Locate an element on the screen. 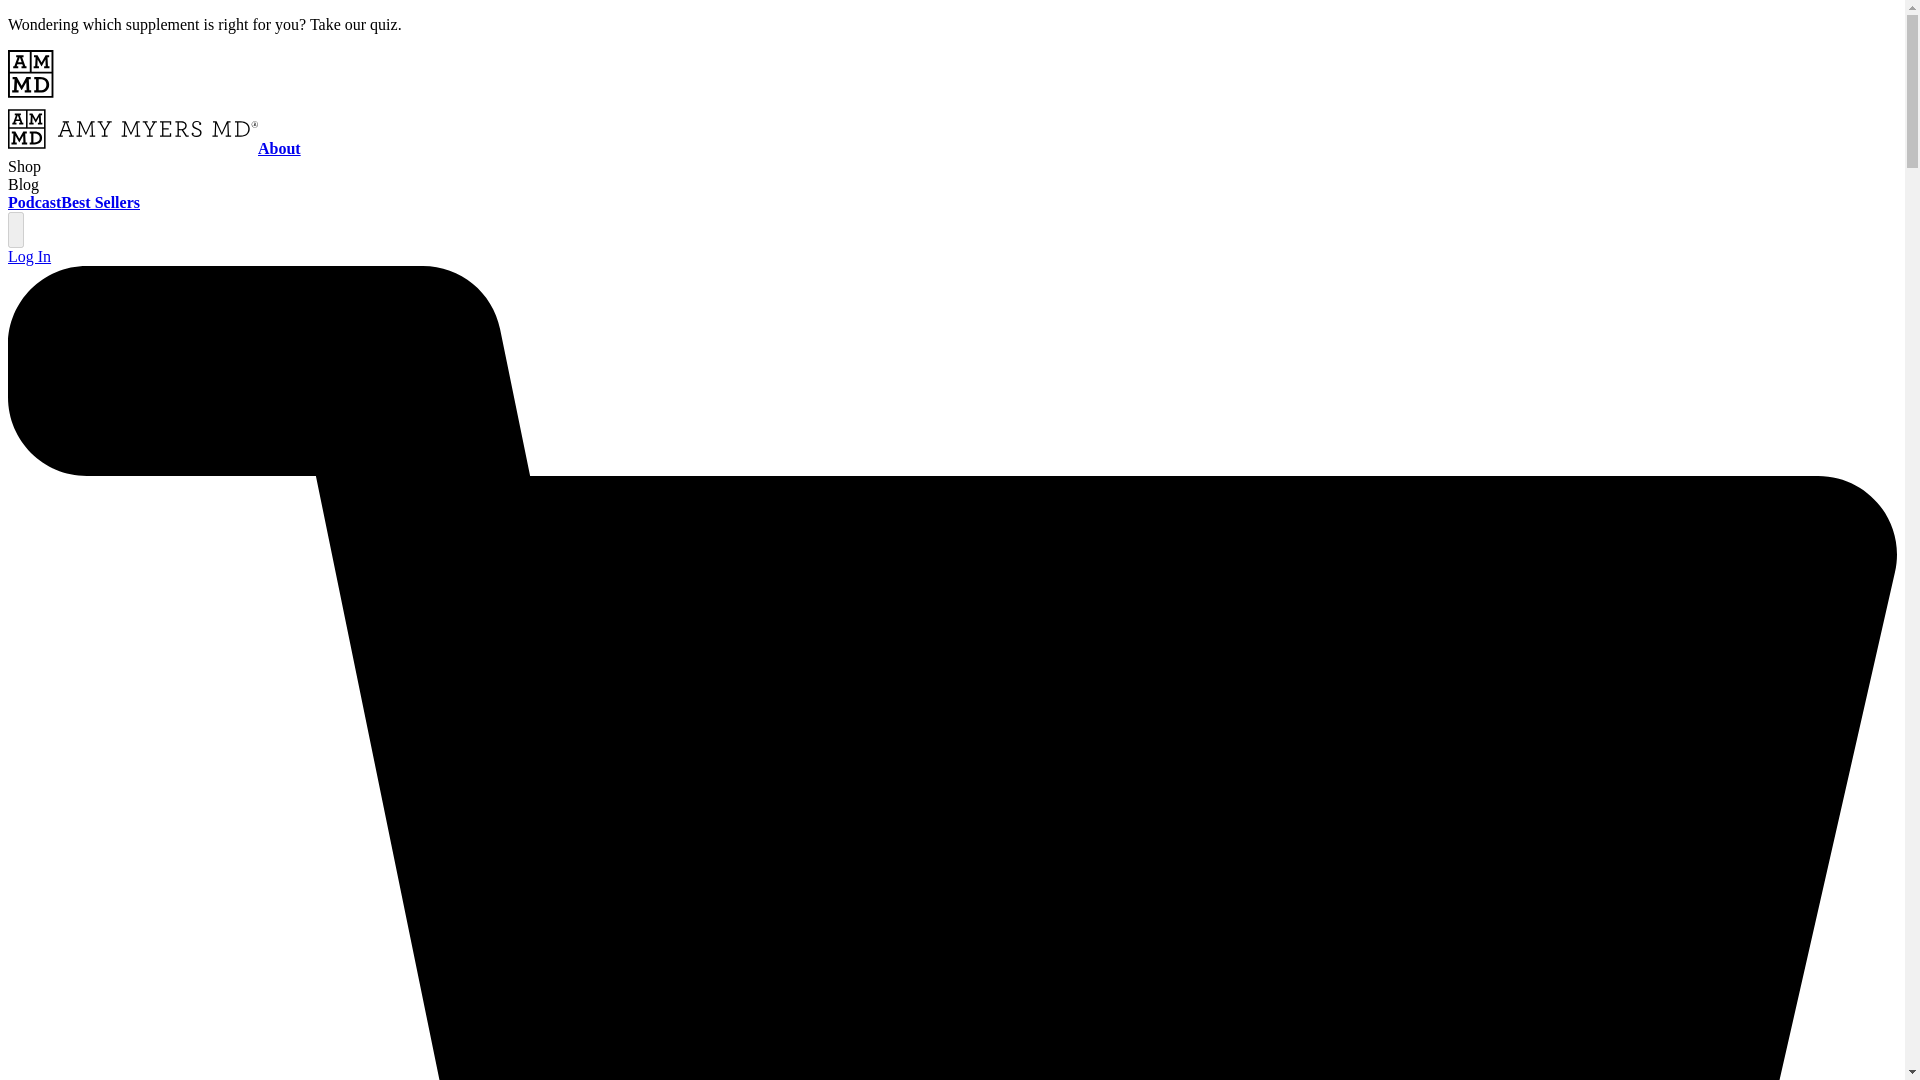 This screenshot has width=1920, height=1080. Podcast is located at coordinates (34, 202).